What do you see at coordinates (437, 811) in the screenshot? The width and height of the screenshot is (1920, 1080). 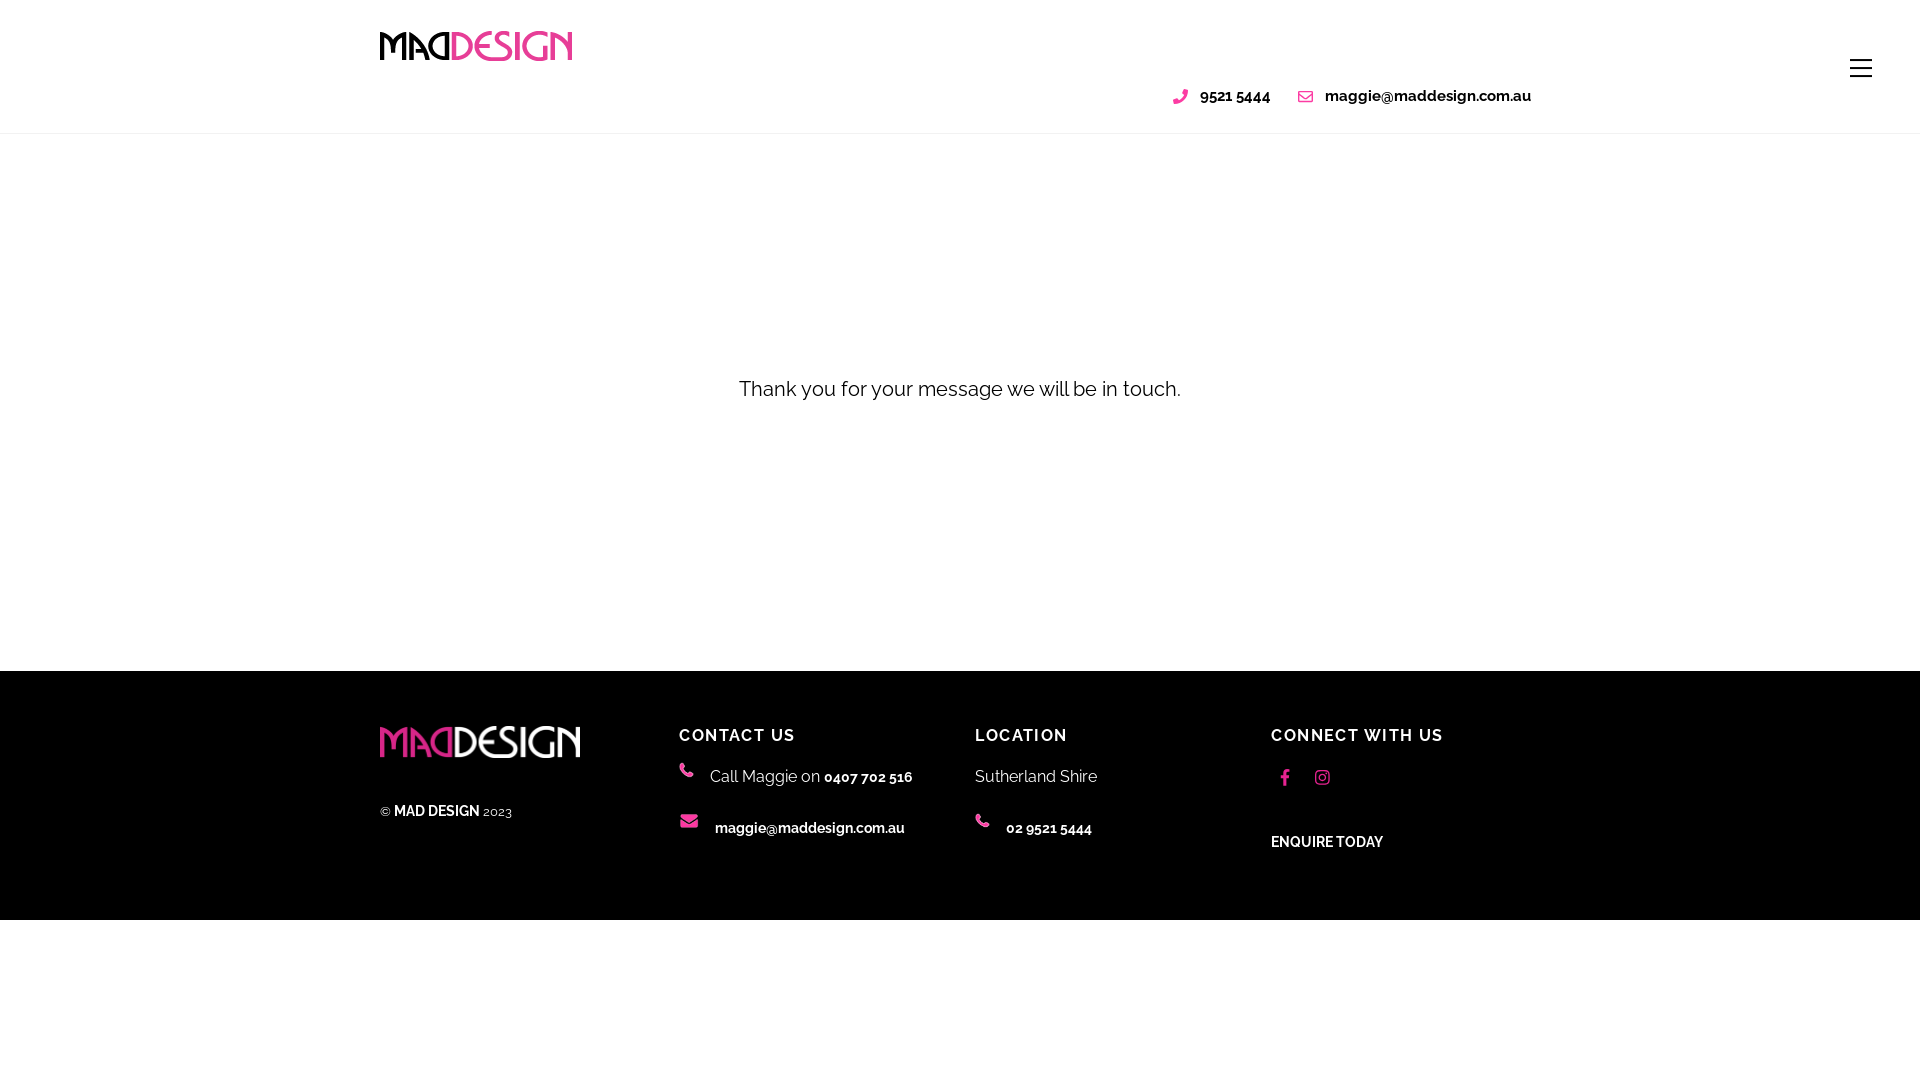 I see `MAD DESIGN` at bounding box center [437, 811].